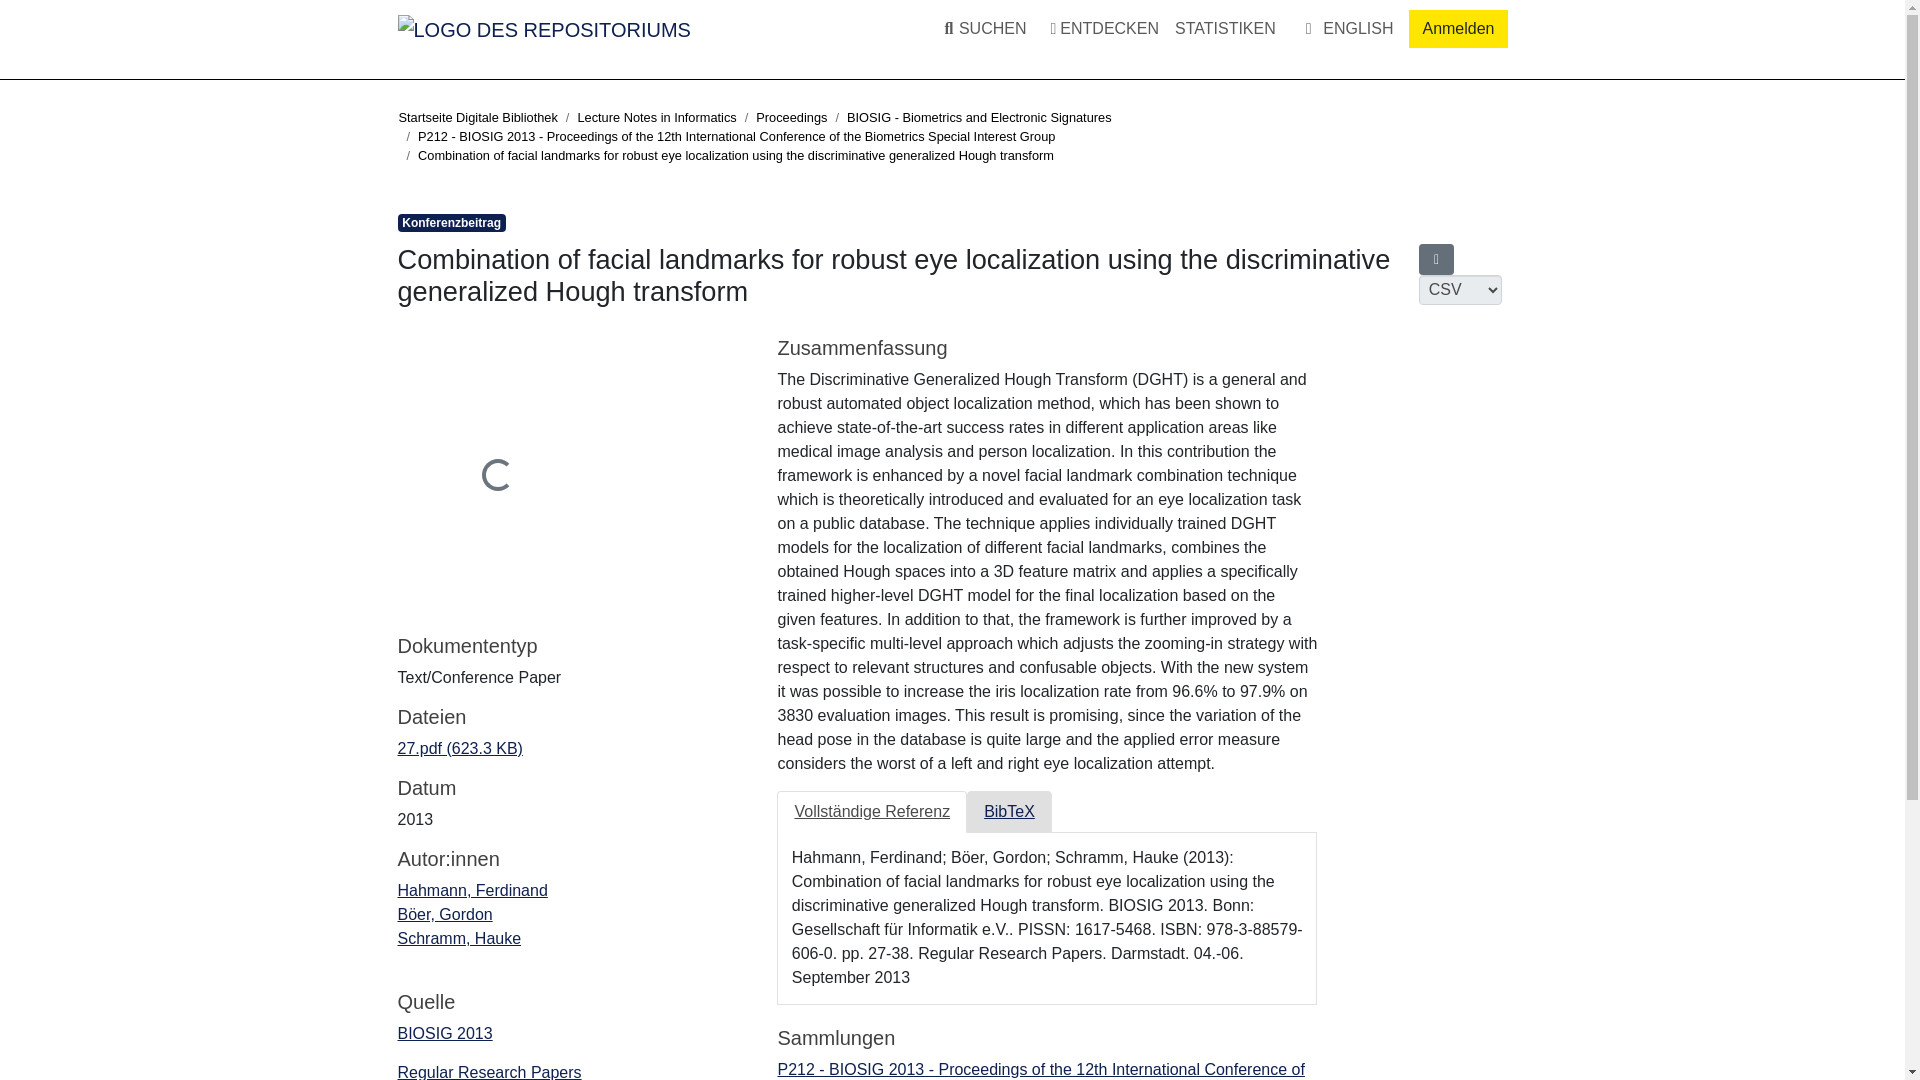  What do you see at coordinates (1346, 29) in the screenshot?
I see `ENGLISH` at bounding box center [1346, 29].